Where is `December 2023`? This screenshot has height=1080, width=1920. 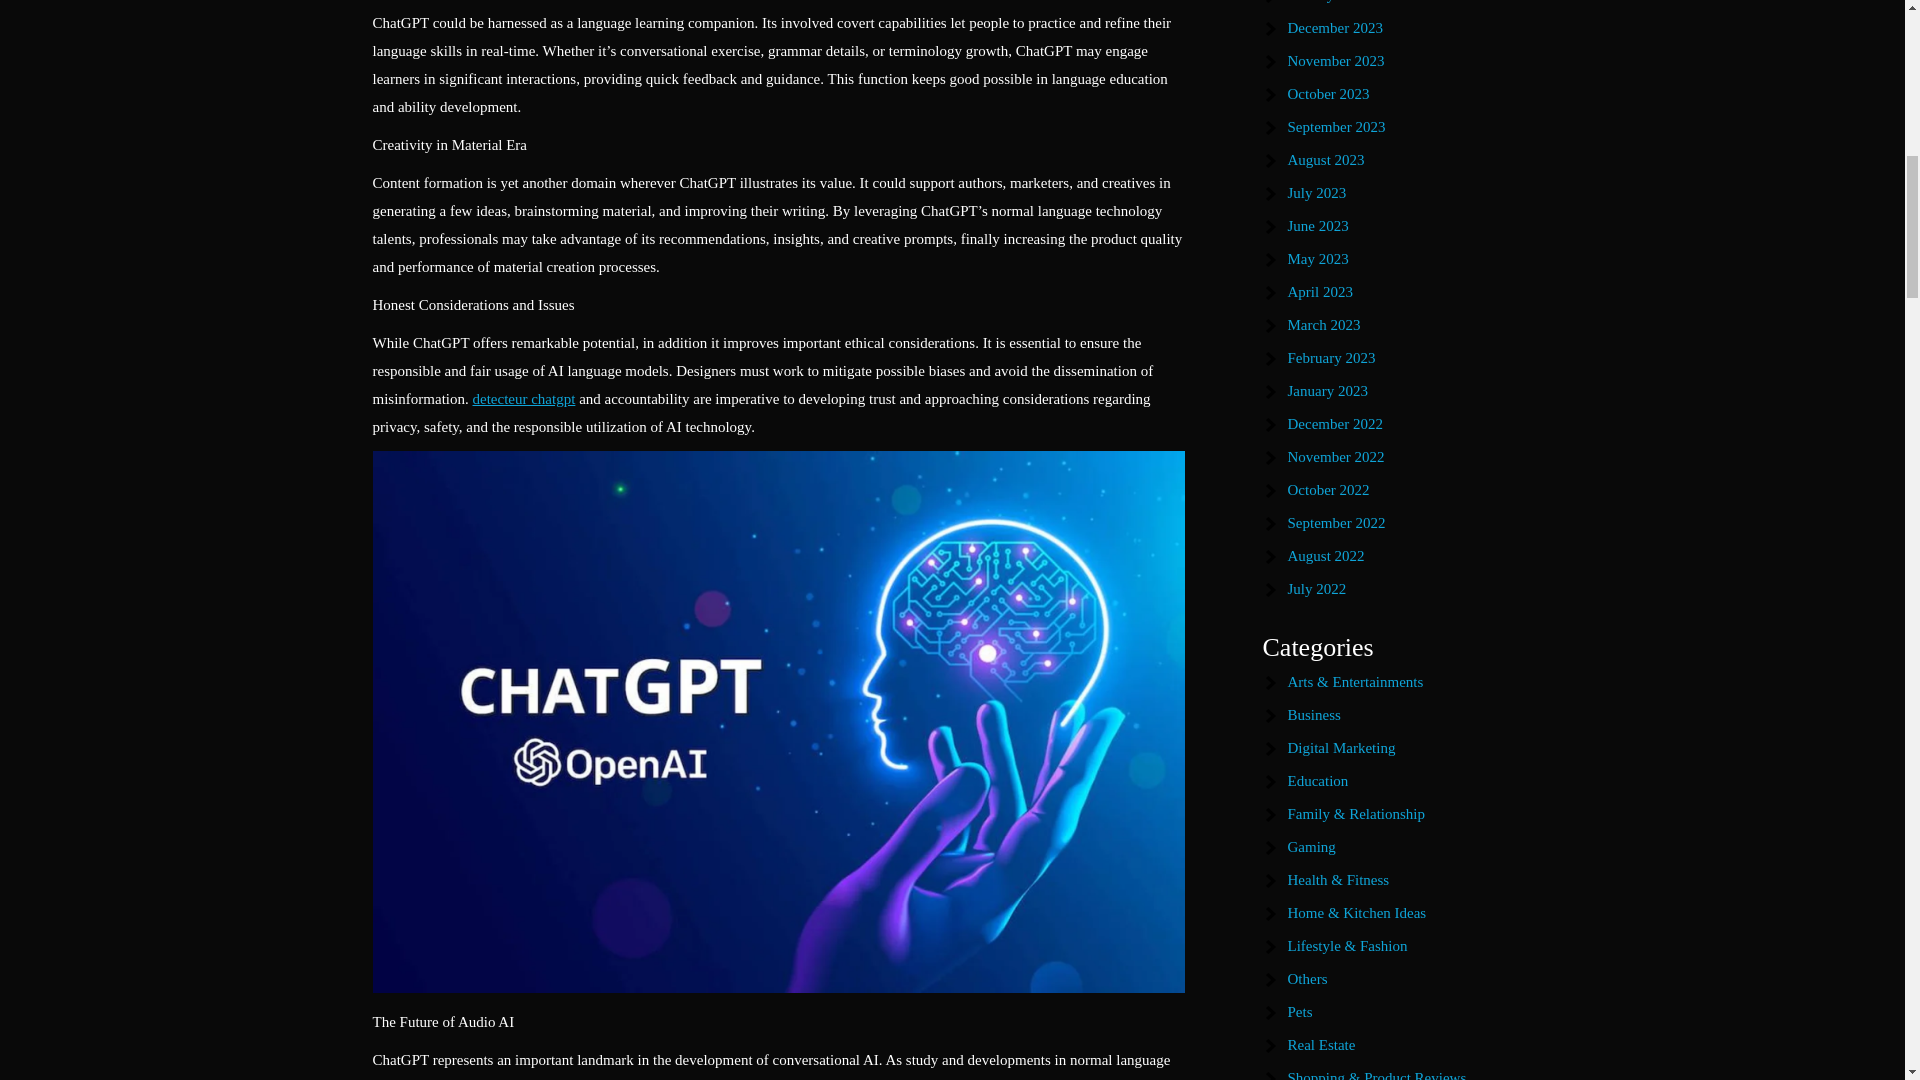 December 2023 is located at coordinates (1335, 28).